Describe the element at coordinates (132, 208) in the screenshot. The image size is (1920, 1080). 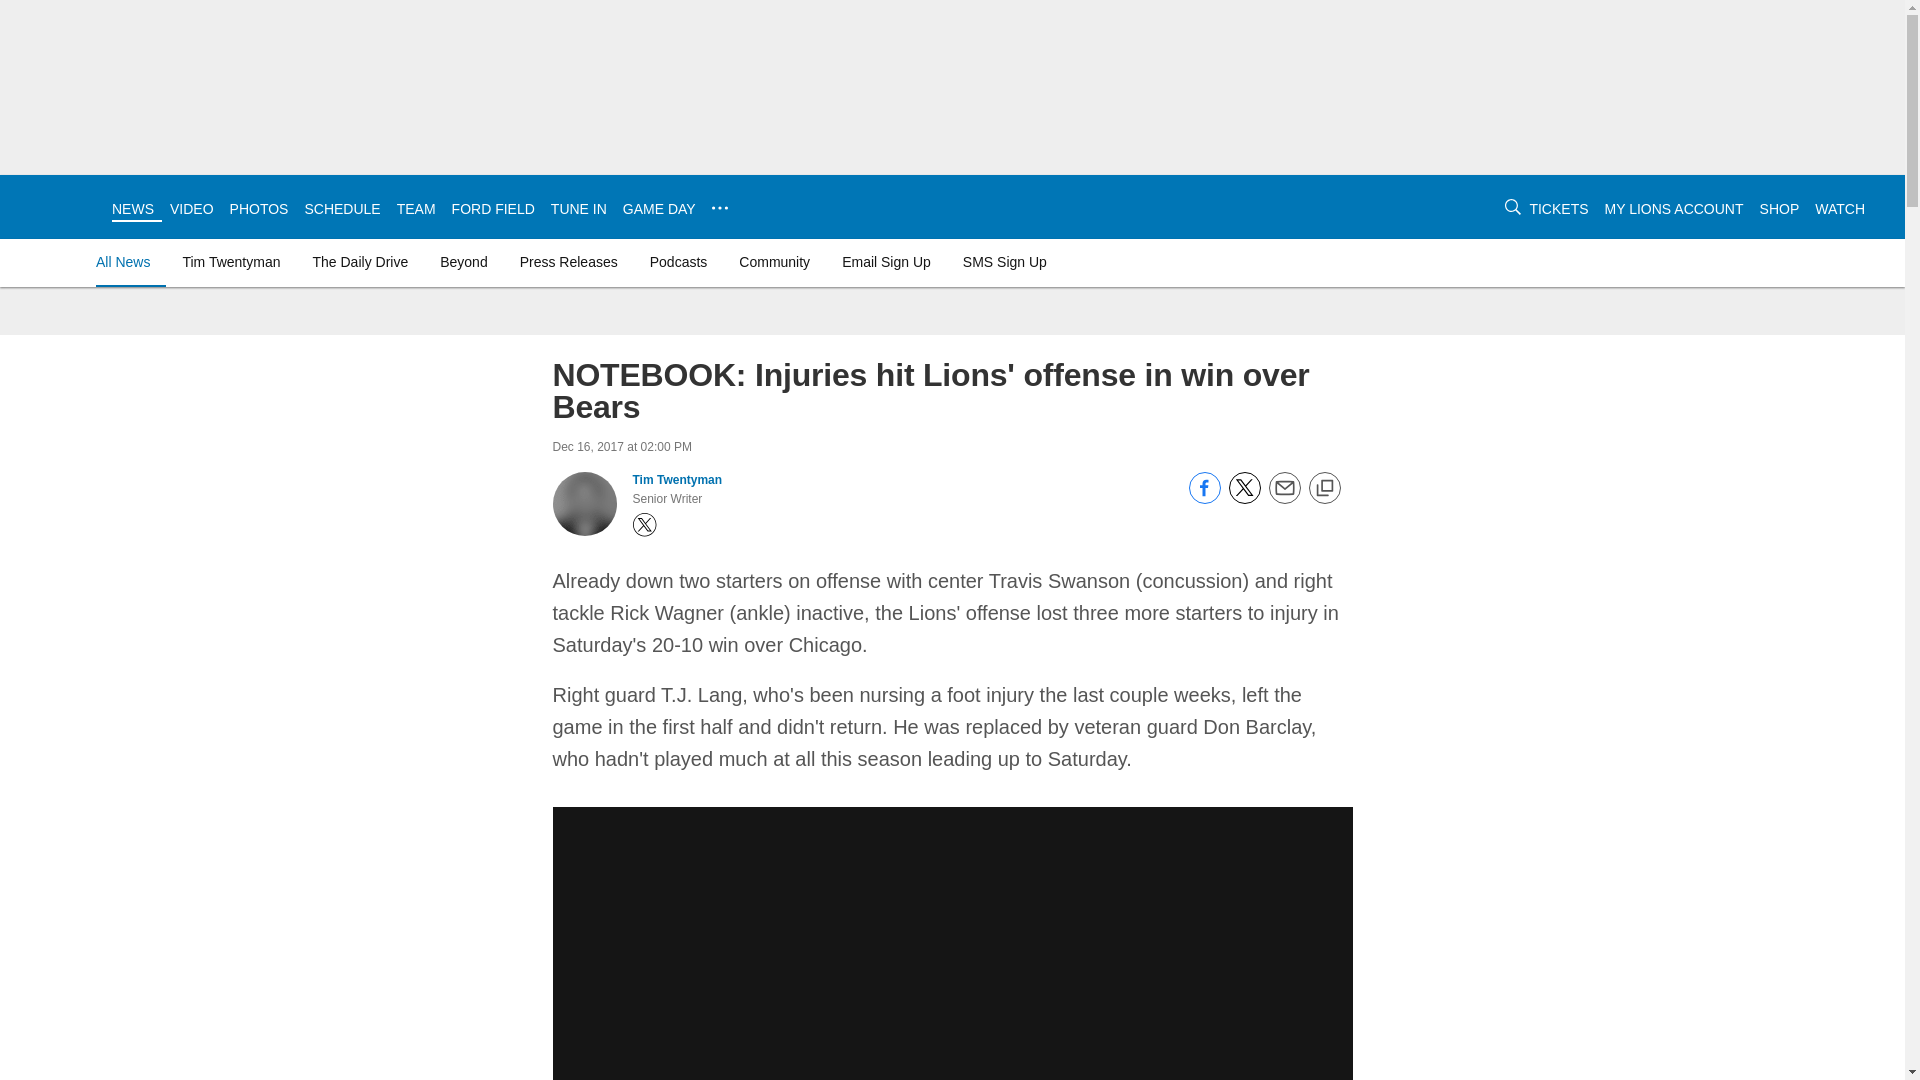
I see `NEWS` at that location.